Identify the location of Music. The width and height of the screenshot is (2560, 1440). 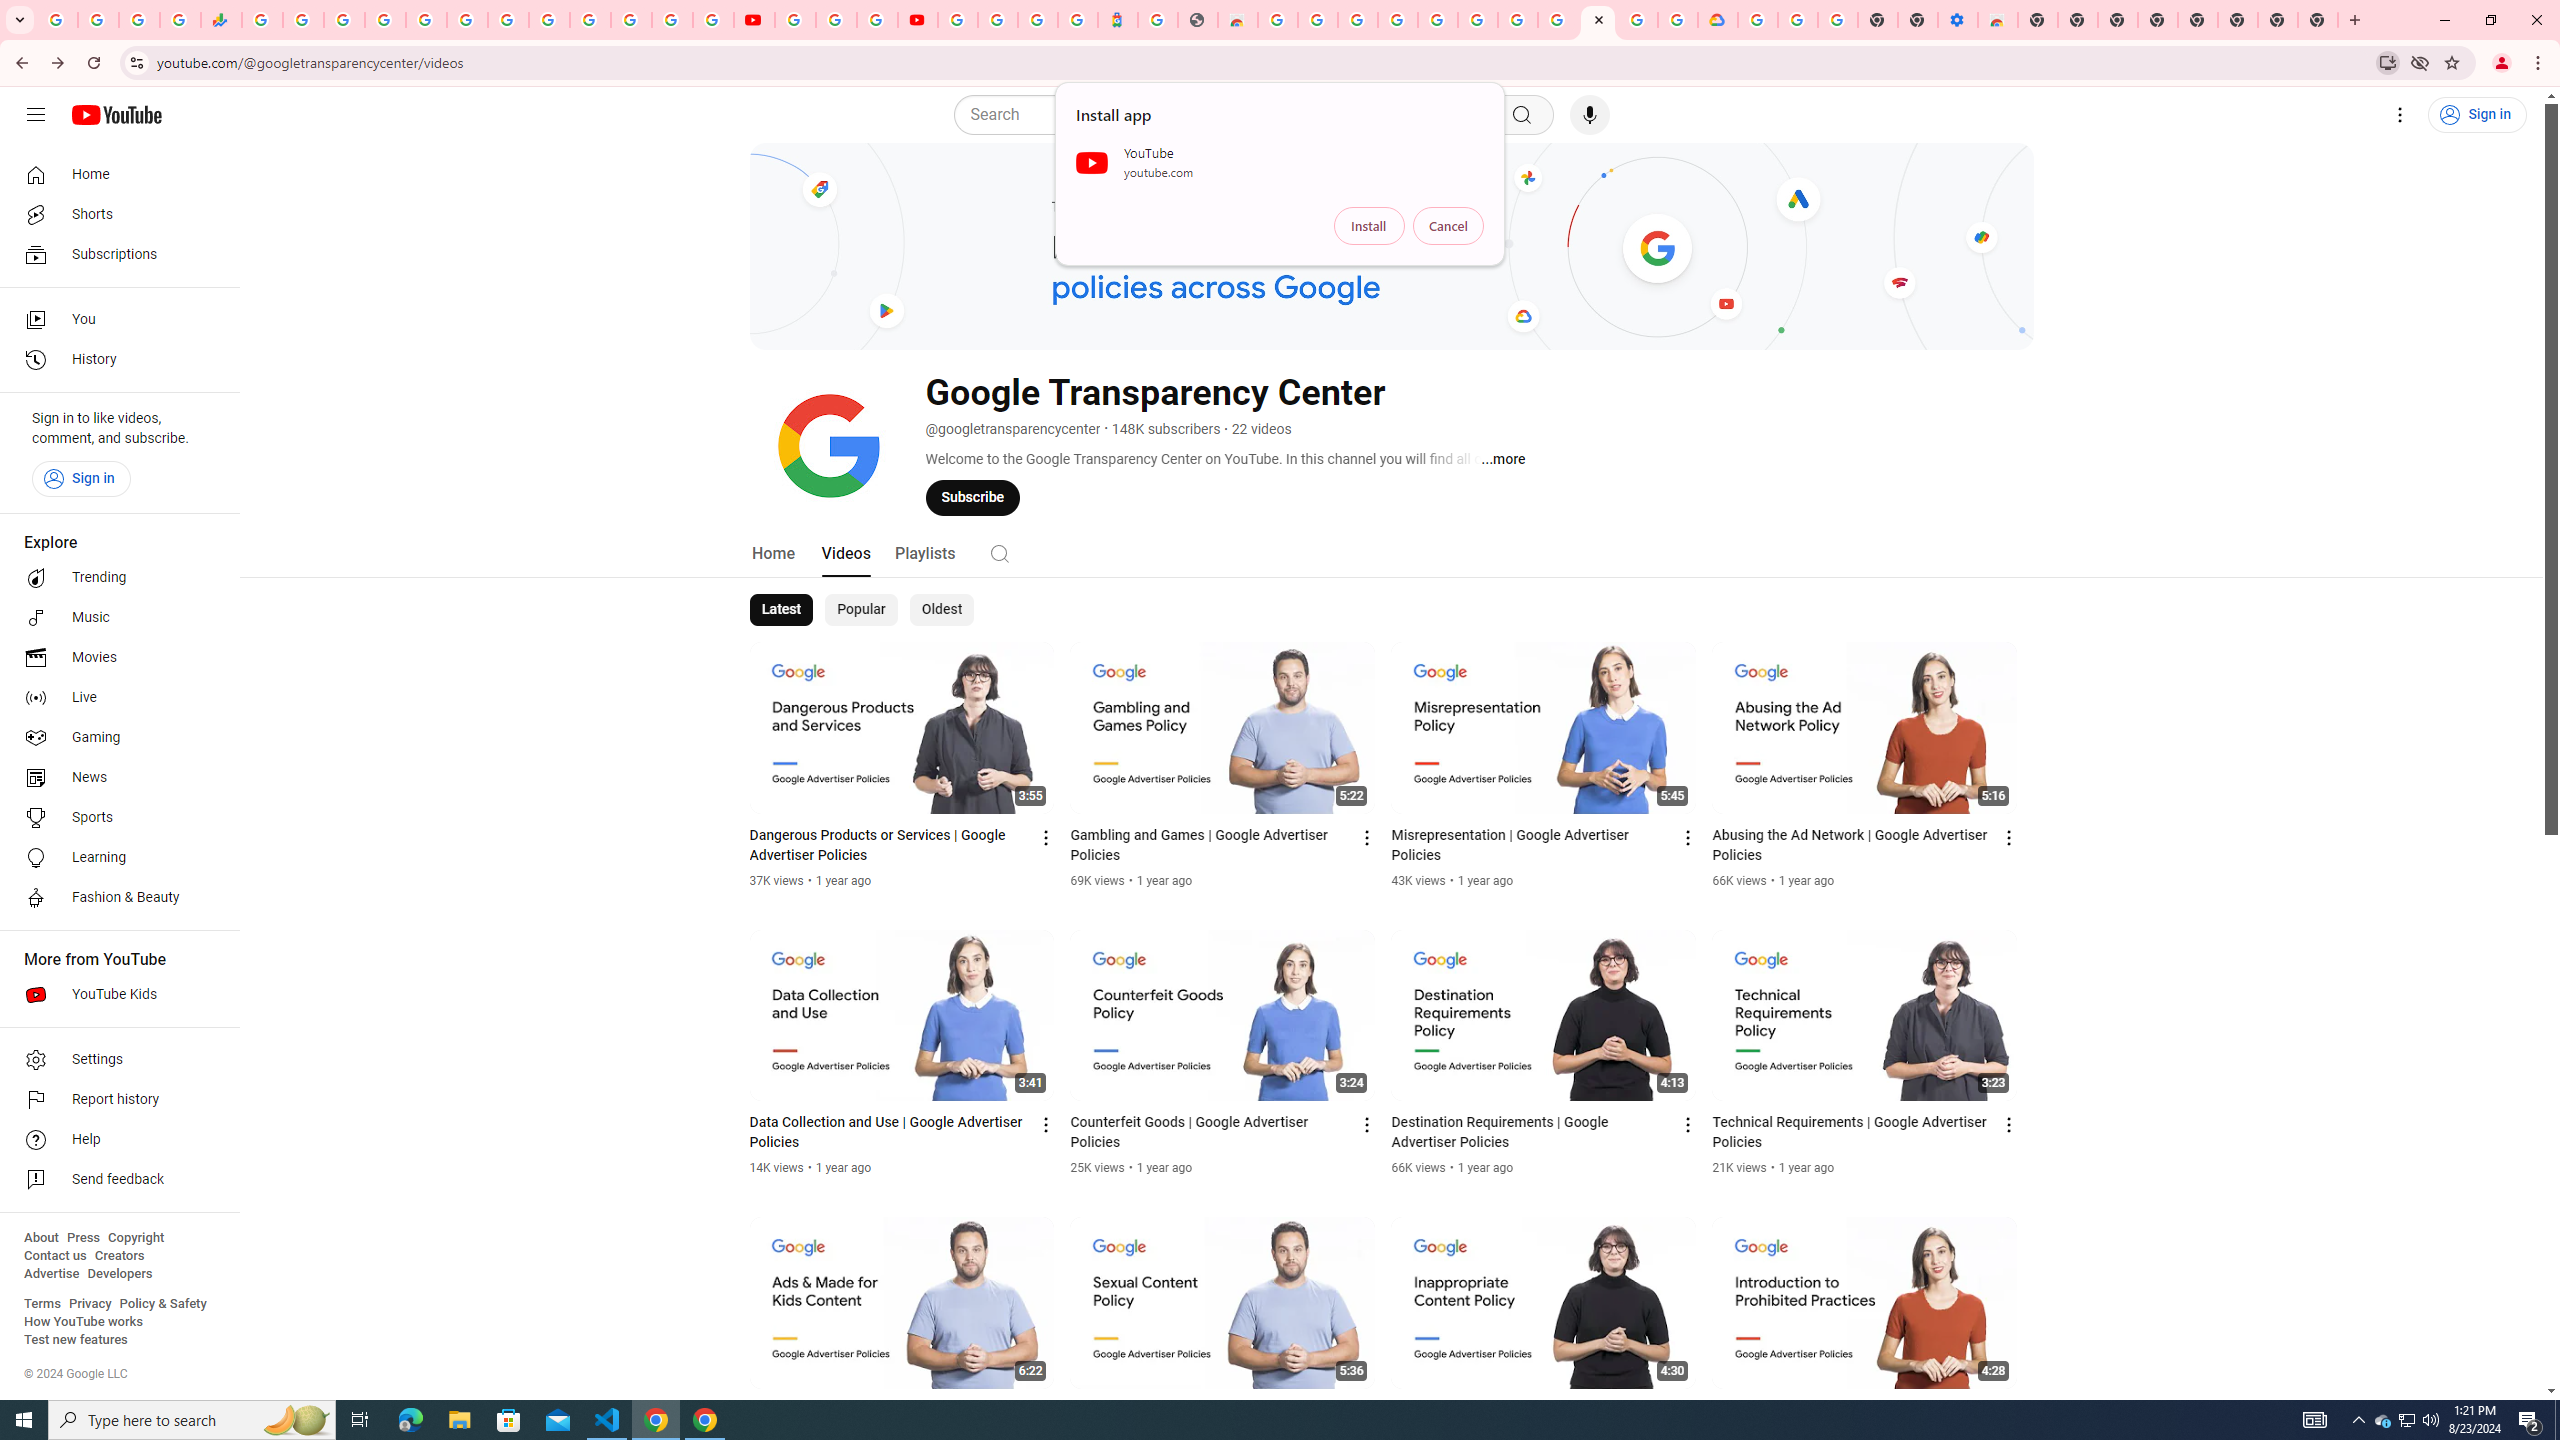
(114, 617).